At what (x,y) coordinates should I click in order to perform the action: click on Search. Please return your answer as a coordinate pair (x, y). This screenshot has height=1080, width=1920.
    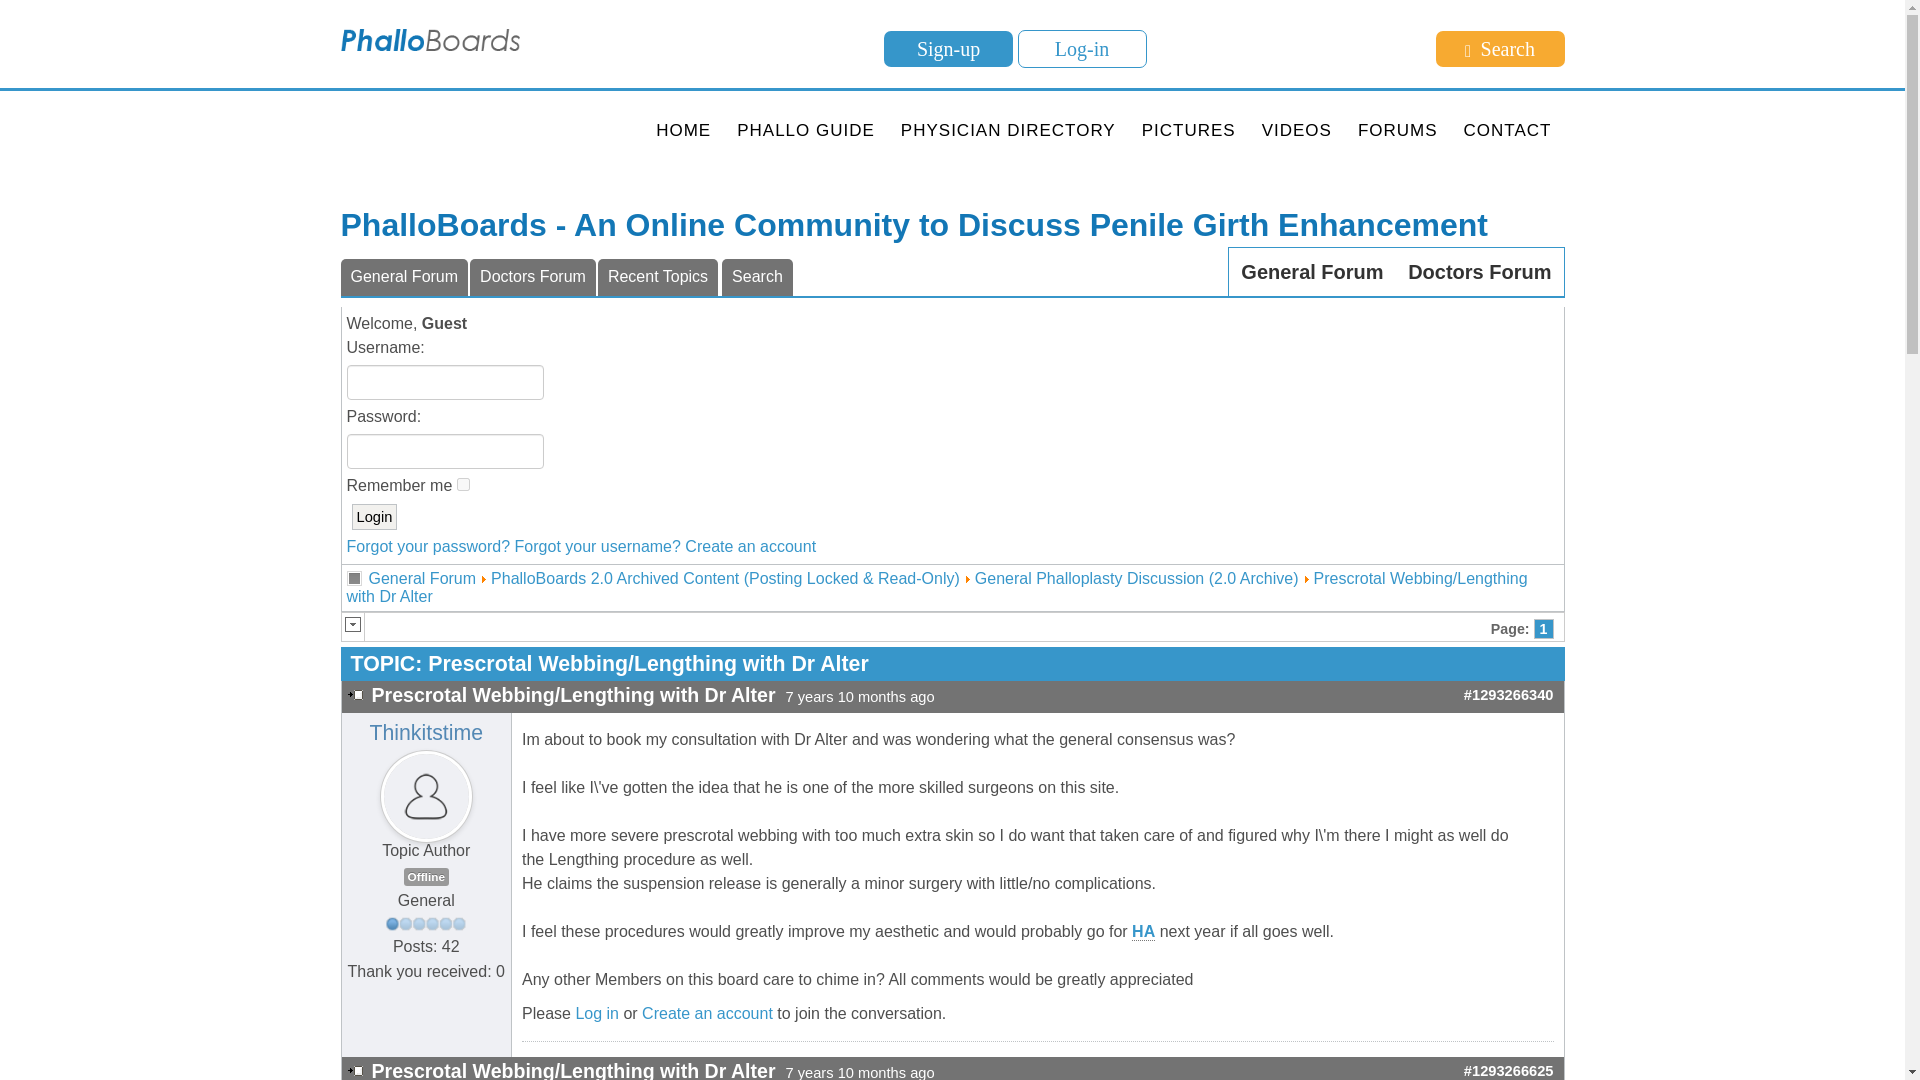
    Looking at the image, I should click on (756, 277).